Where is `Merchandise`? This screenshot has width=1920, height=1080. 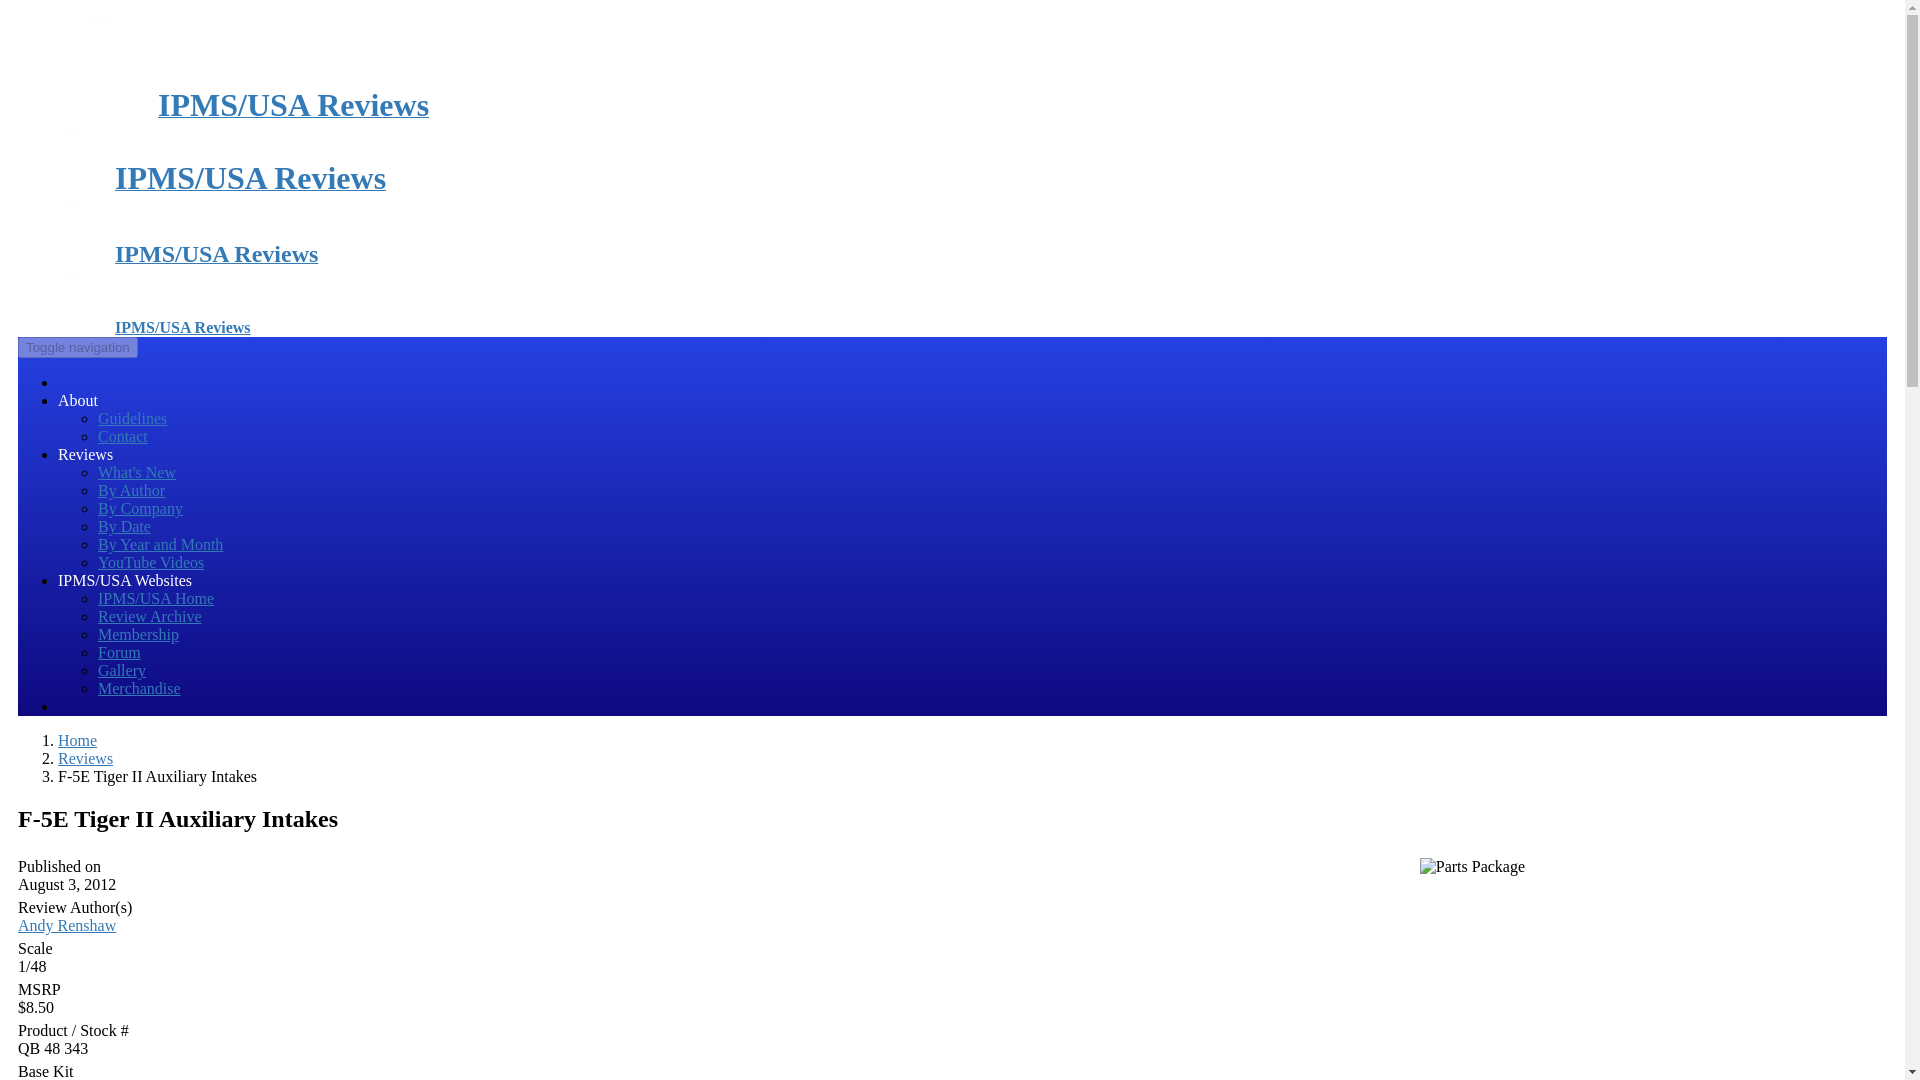
Merchandise is located at coordinates (138, 688).